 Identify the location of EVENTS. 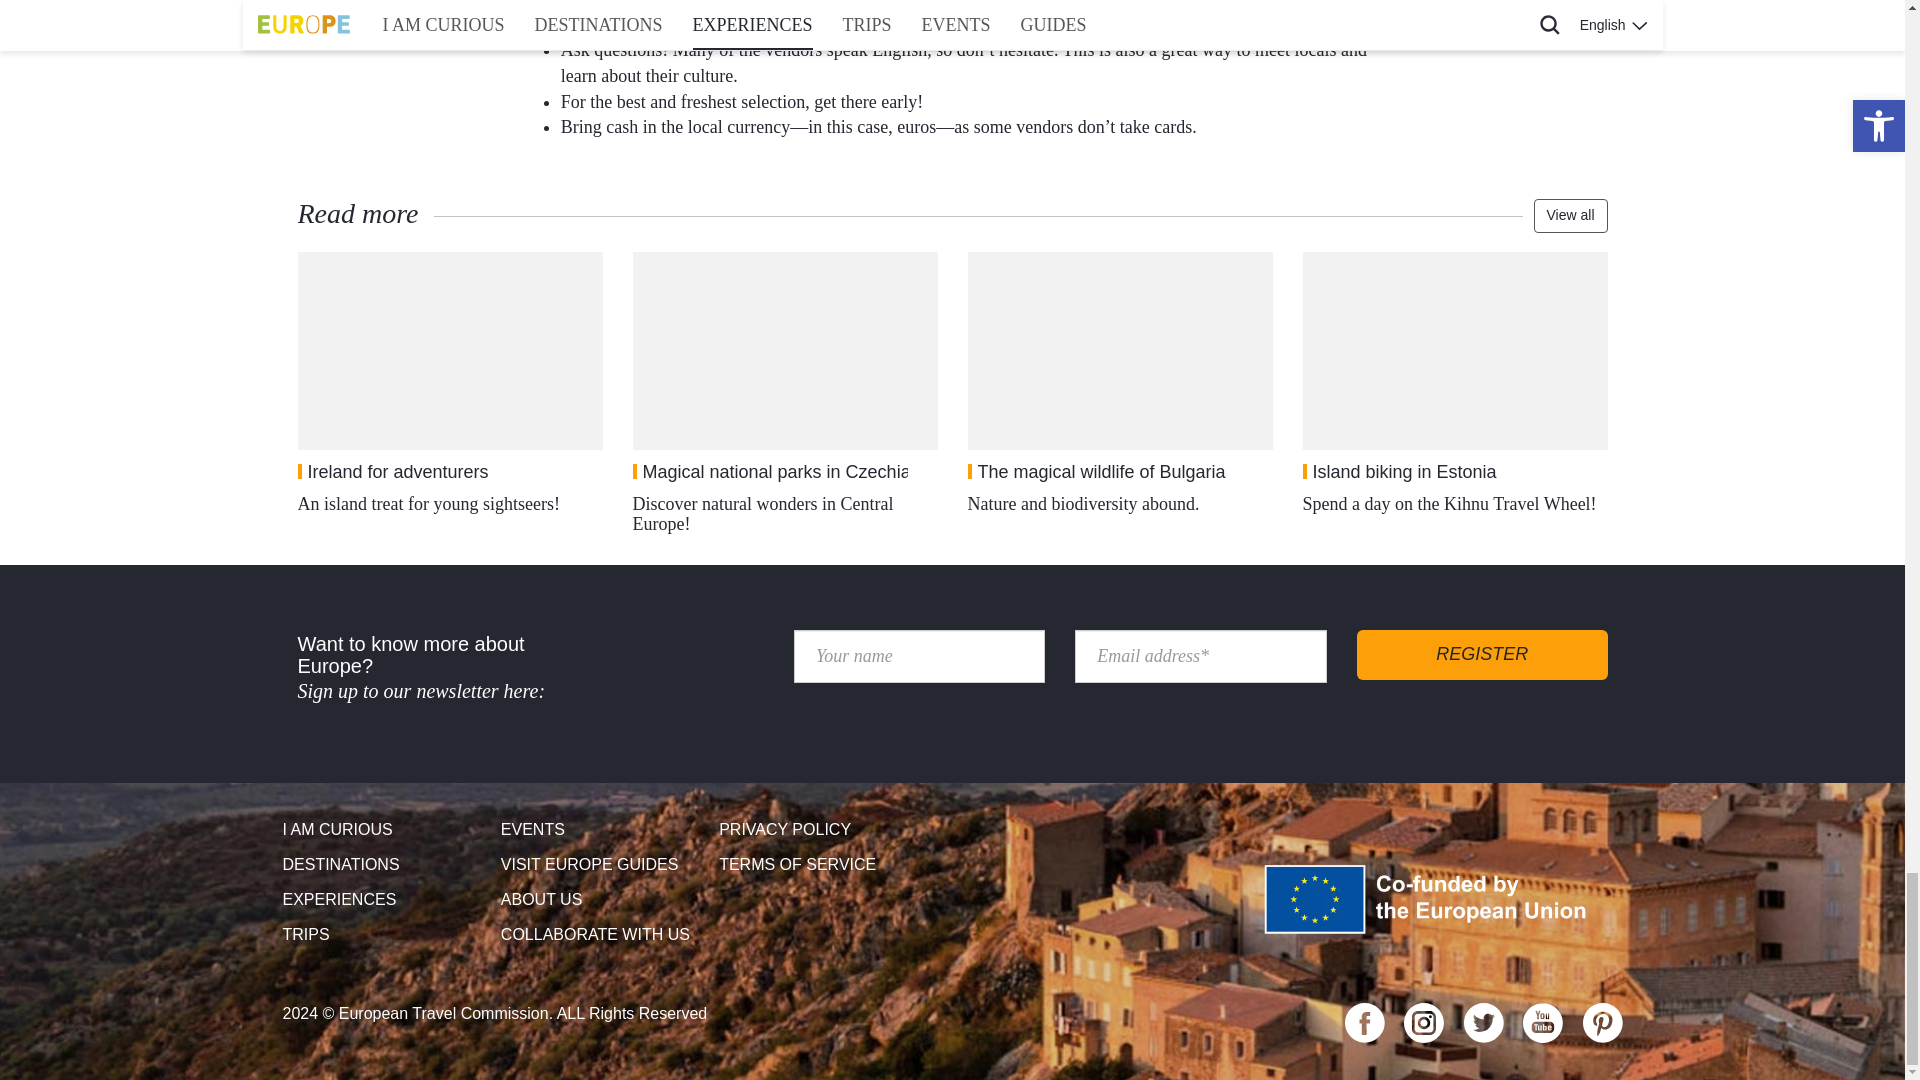
(602, 830).